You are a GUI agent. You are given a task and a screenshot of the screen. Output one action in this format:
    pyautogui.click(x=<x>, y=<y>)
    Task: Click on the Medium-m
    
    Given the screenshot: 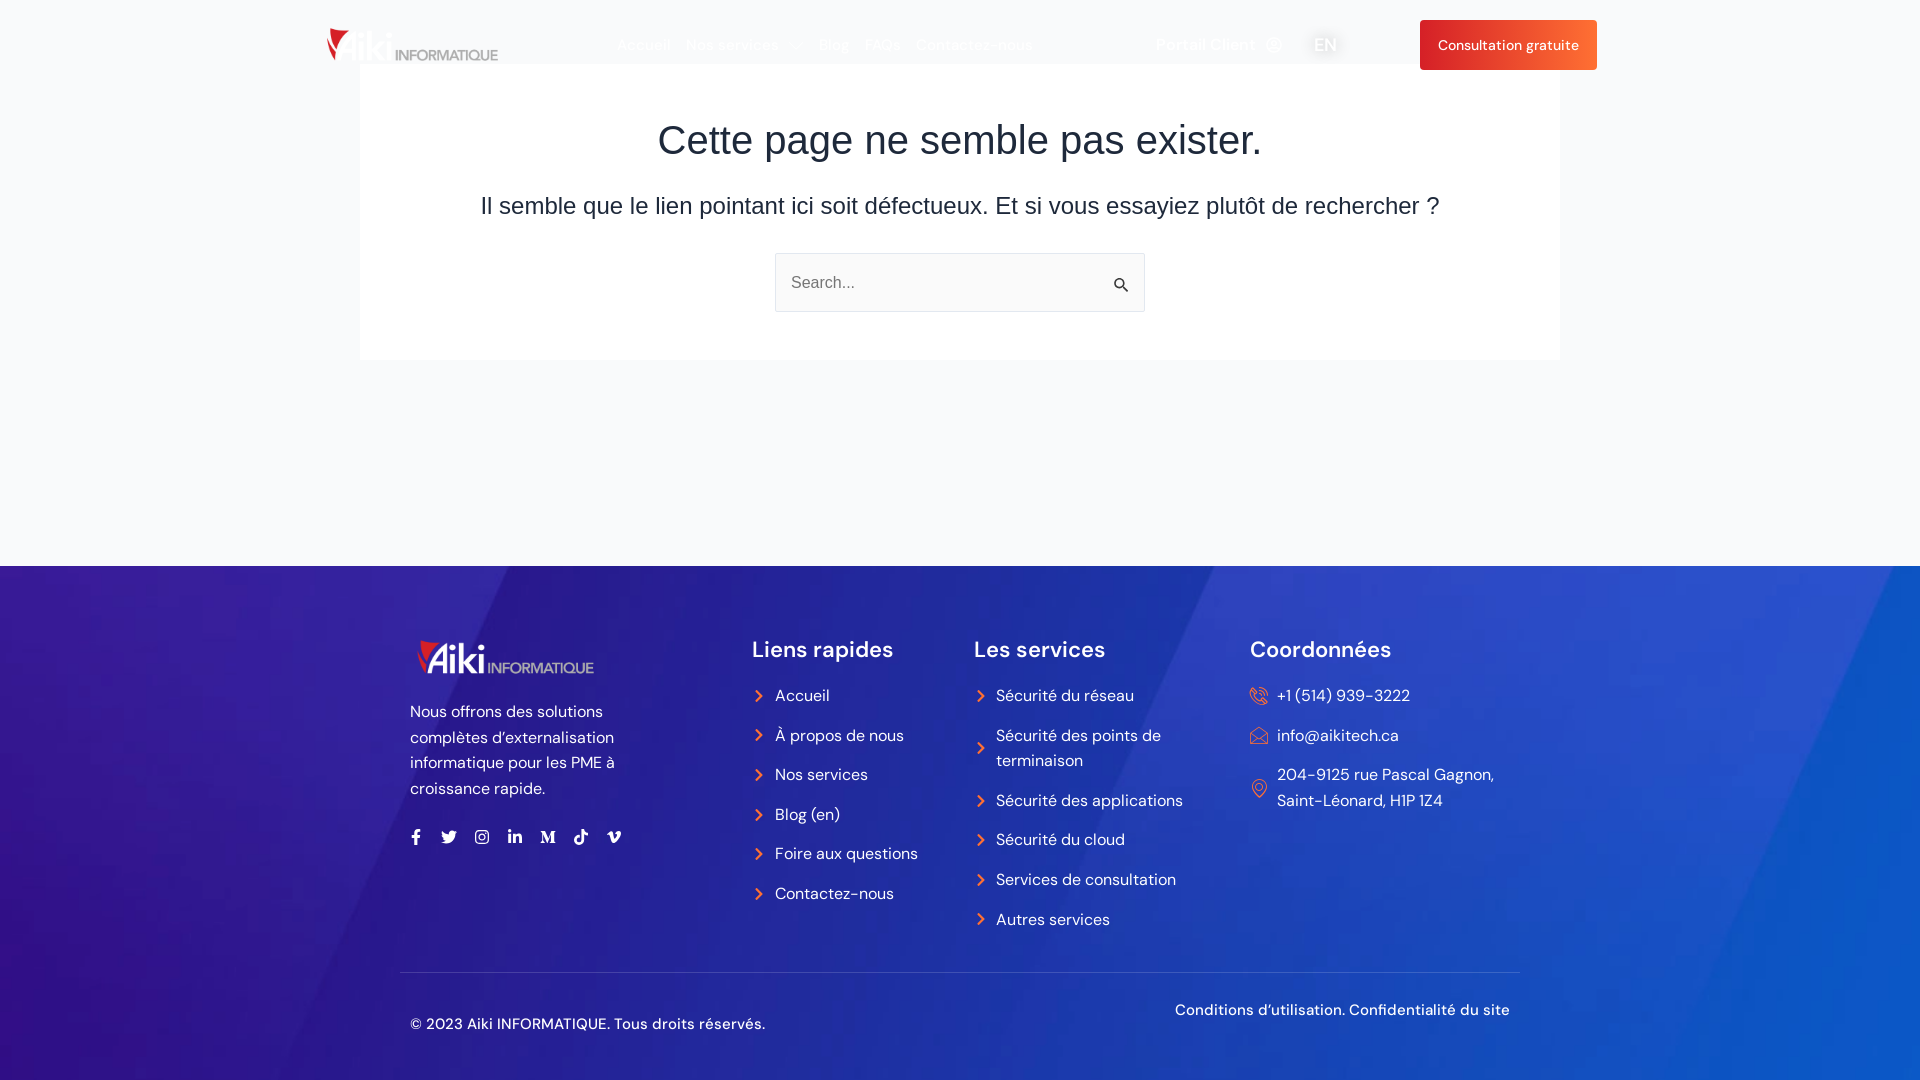 What is the action you would take?
    pyautogui.click(x=548, y=837)
    